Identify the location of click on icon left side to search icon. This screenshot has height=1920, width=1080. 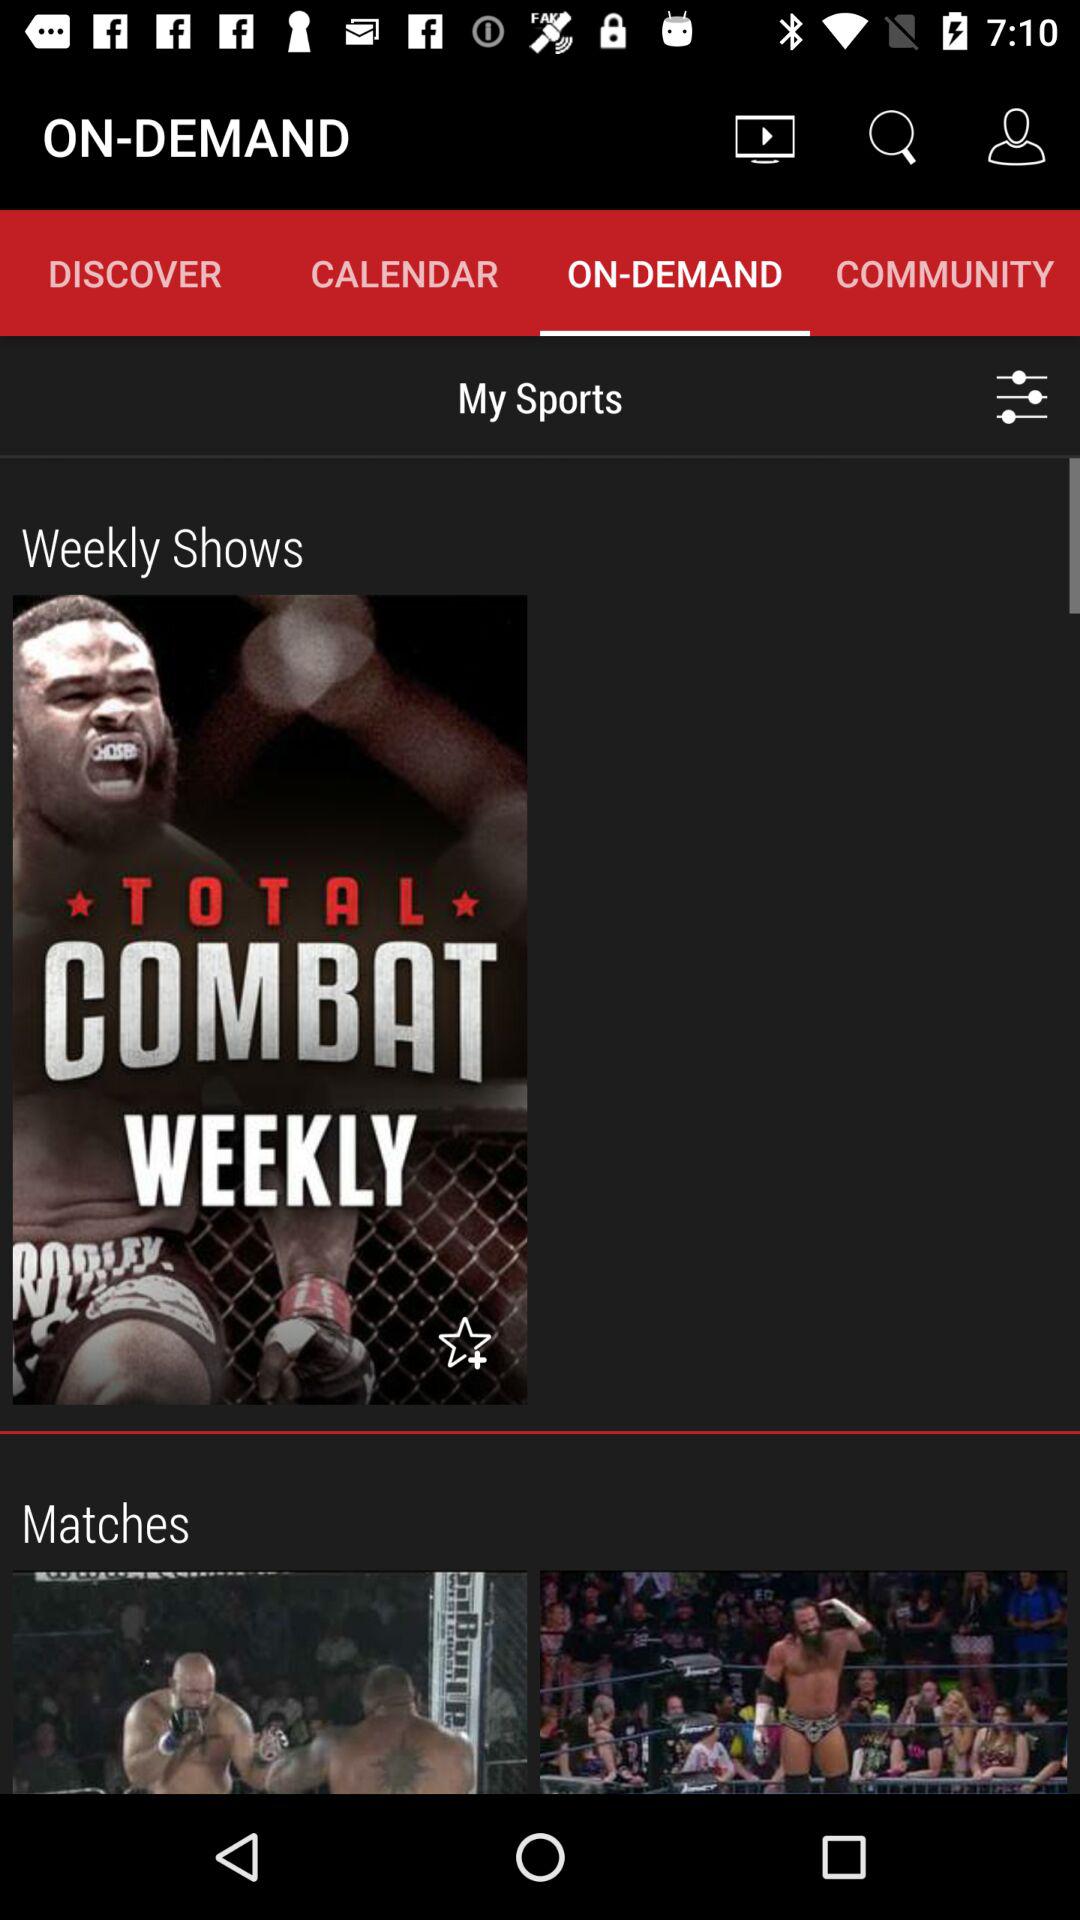
(765, 136).